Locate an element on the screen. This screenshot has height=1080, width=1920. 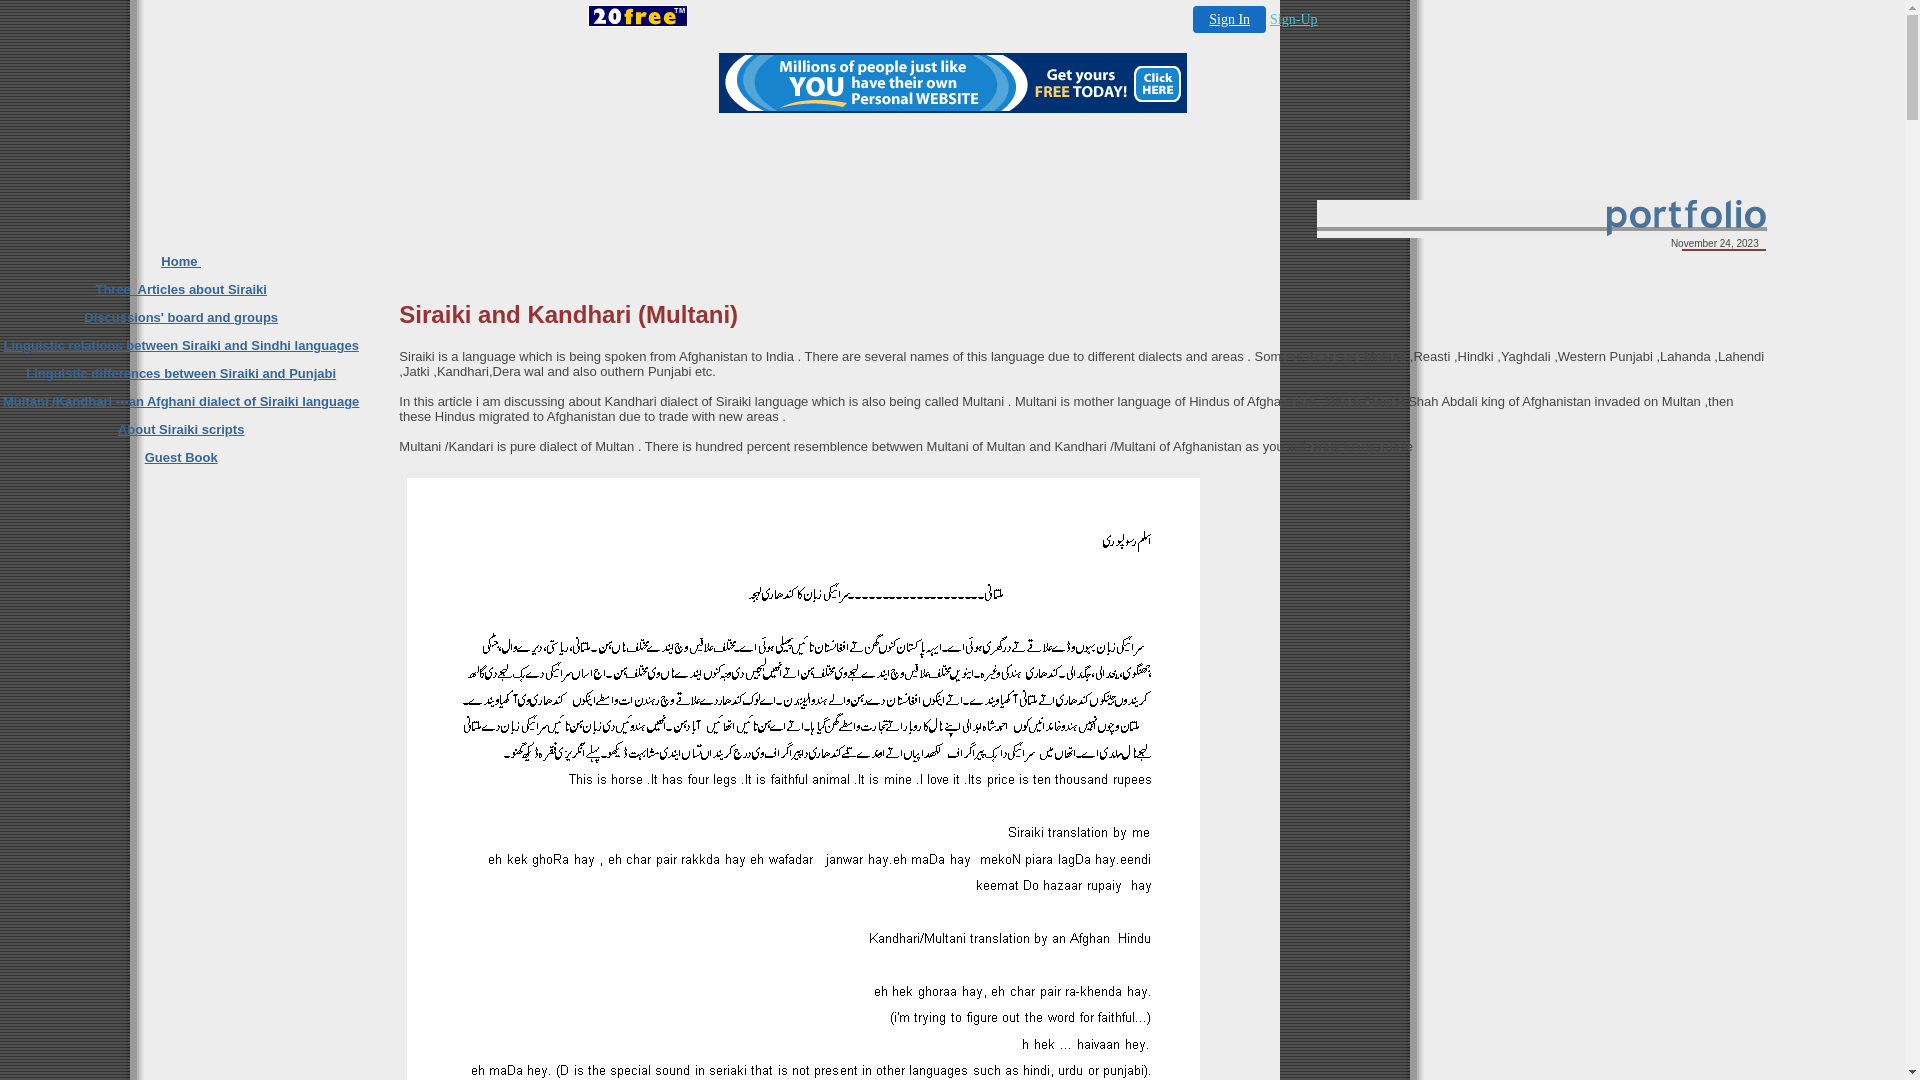
Sign In is located at coordinates (1230, 20).